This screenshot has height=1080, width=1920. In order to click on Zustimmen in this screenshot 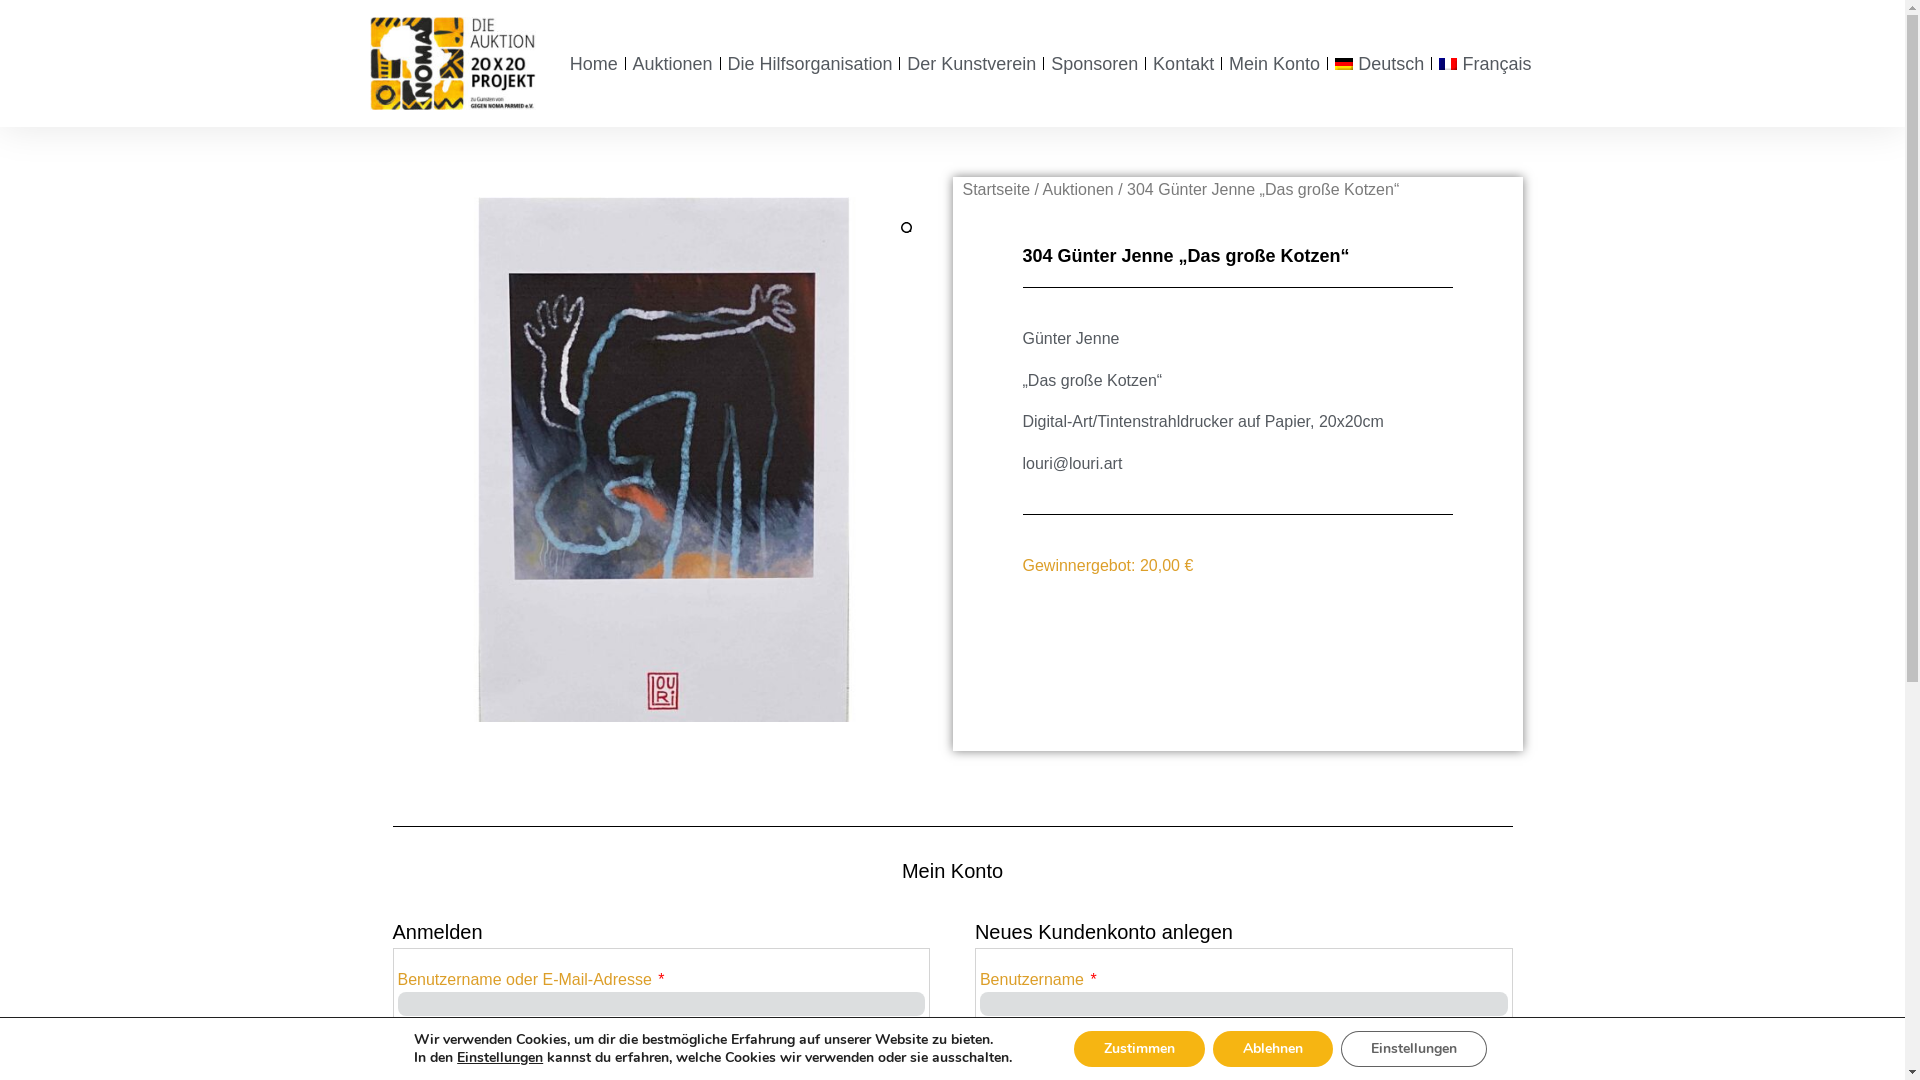, I will do `click(1140, 1049)`.